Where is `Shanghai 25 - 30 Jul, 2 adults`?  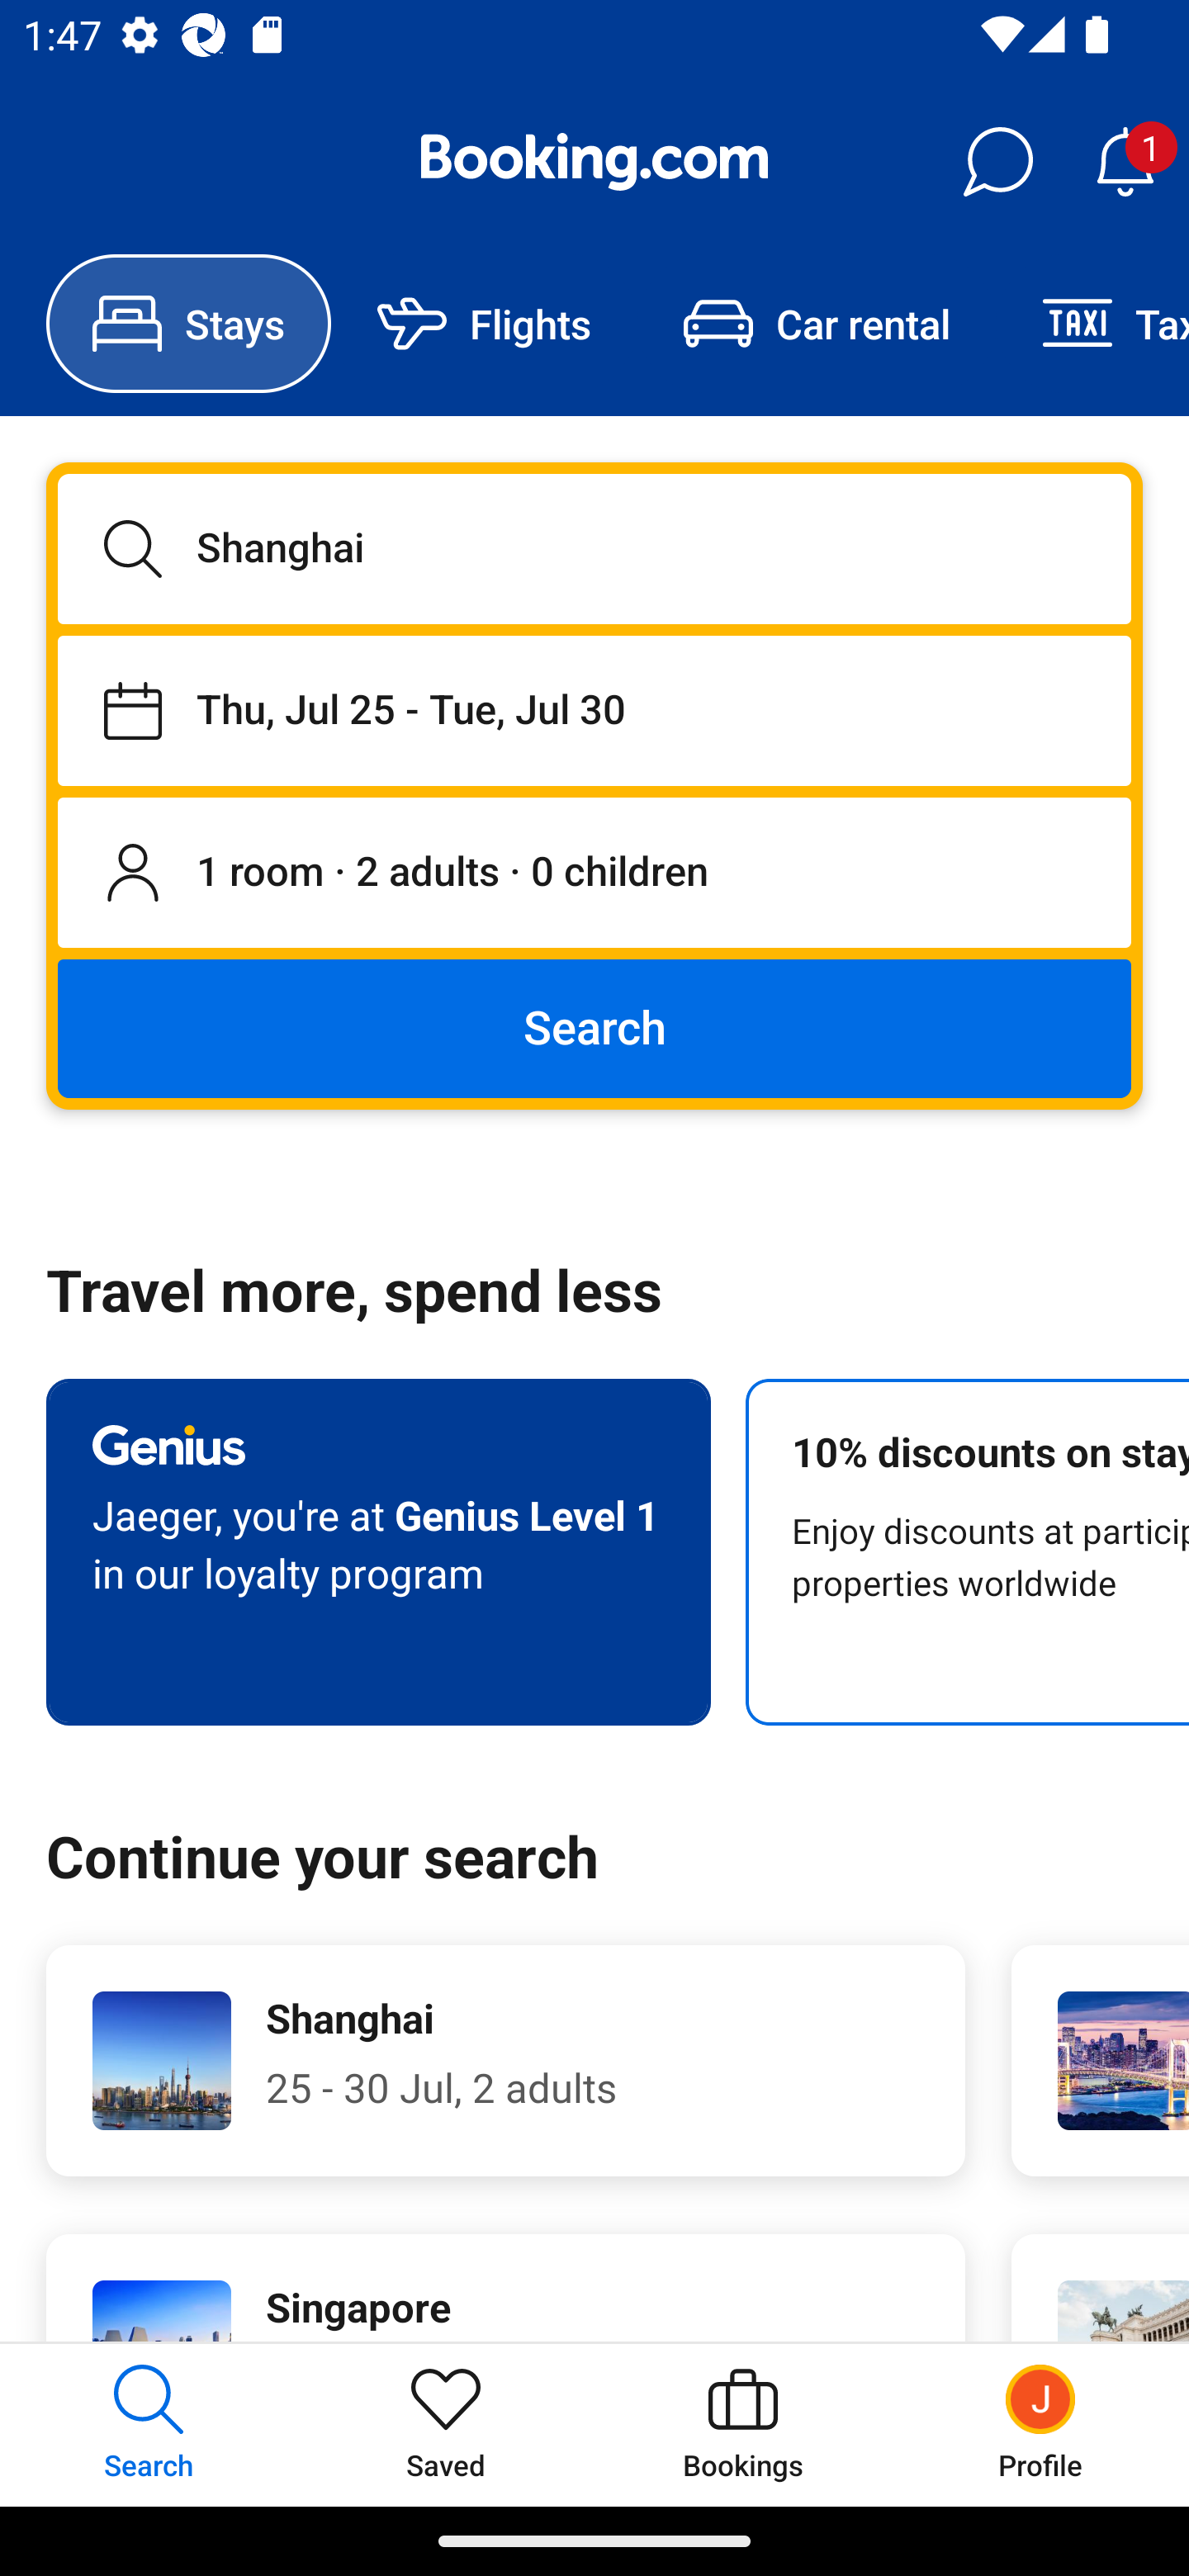 Shanghai 25 - 30 Jul, 2 adults is located at coordinates (505, 2061).